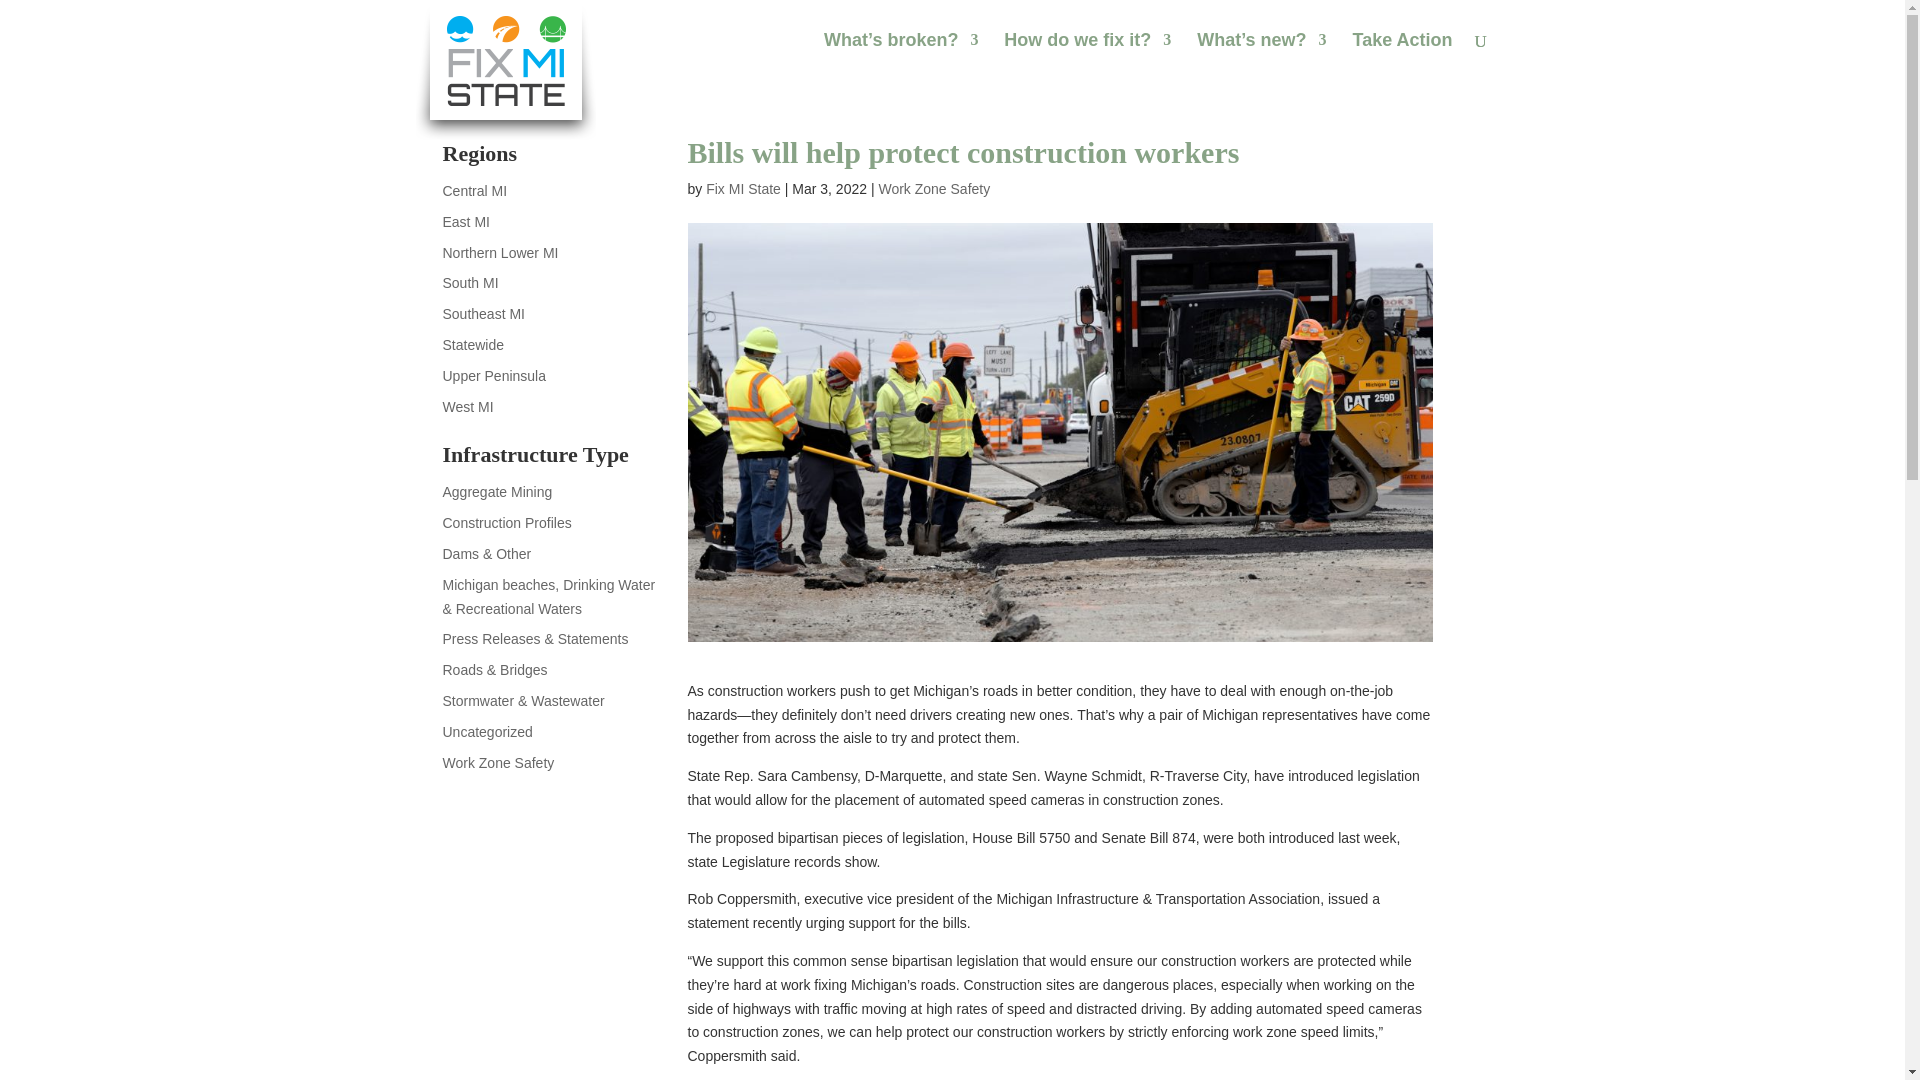 The height and width of the screenshot is (1080, 1920). I want to click on South MI, so click(469, 282).